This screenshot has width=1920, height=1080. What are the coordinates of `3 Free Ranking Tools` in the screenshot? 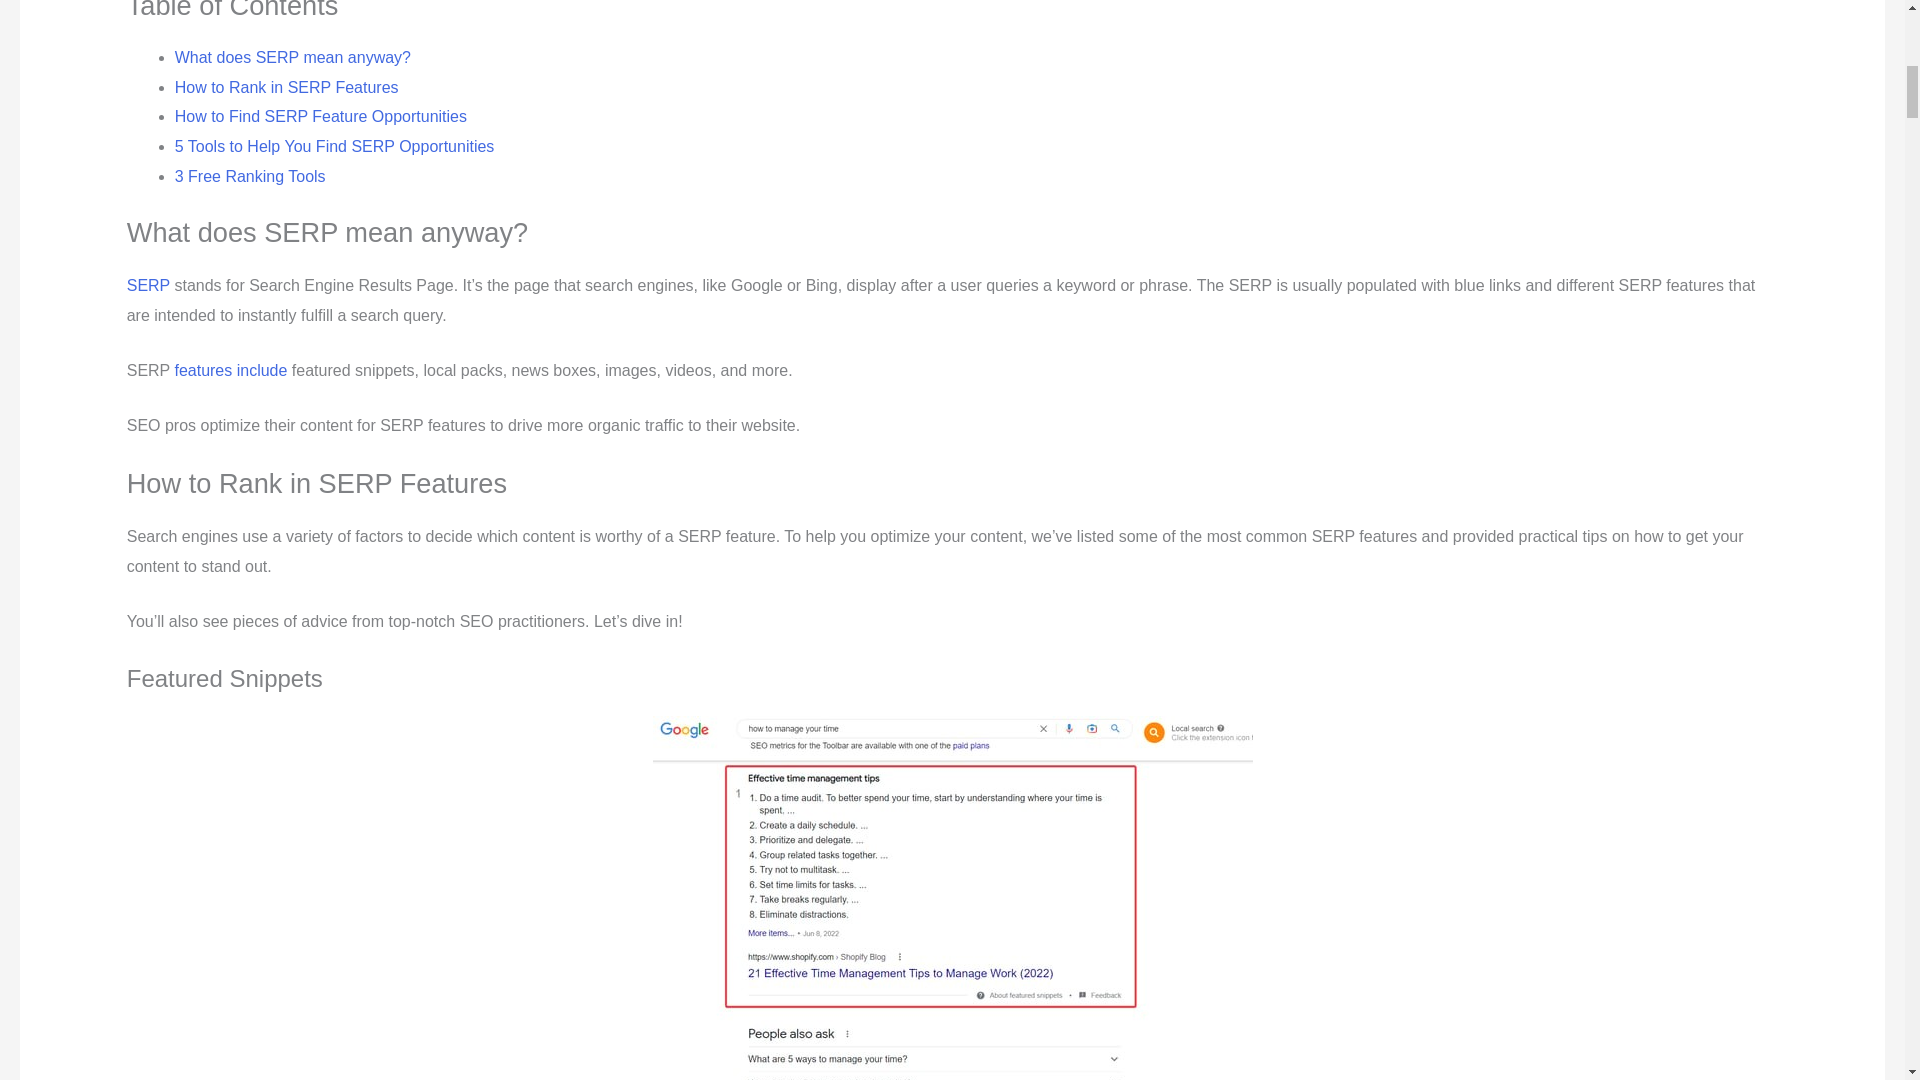 It's located at (250, 176).